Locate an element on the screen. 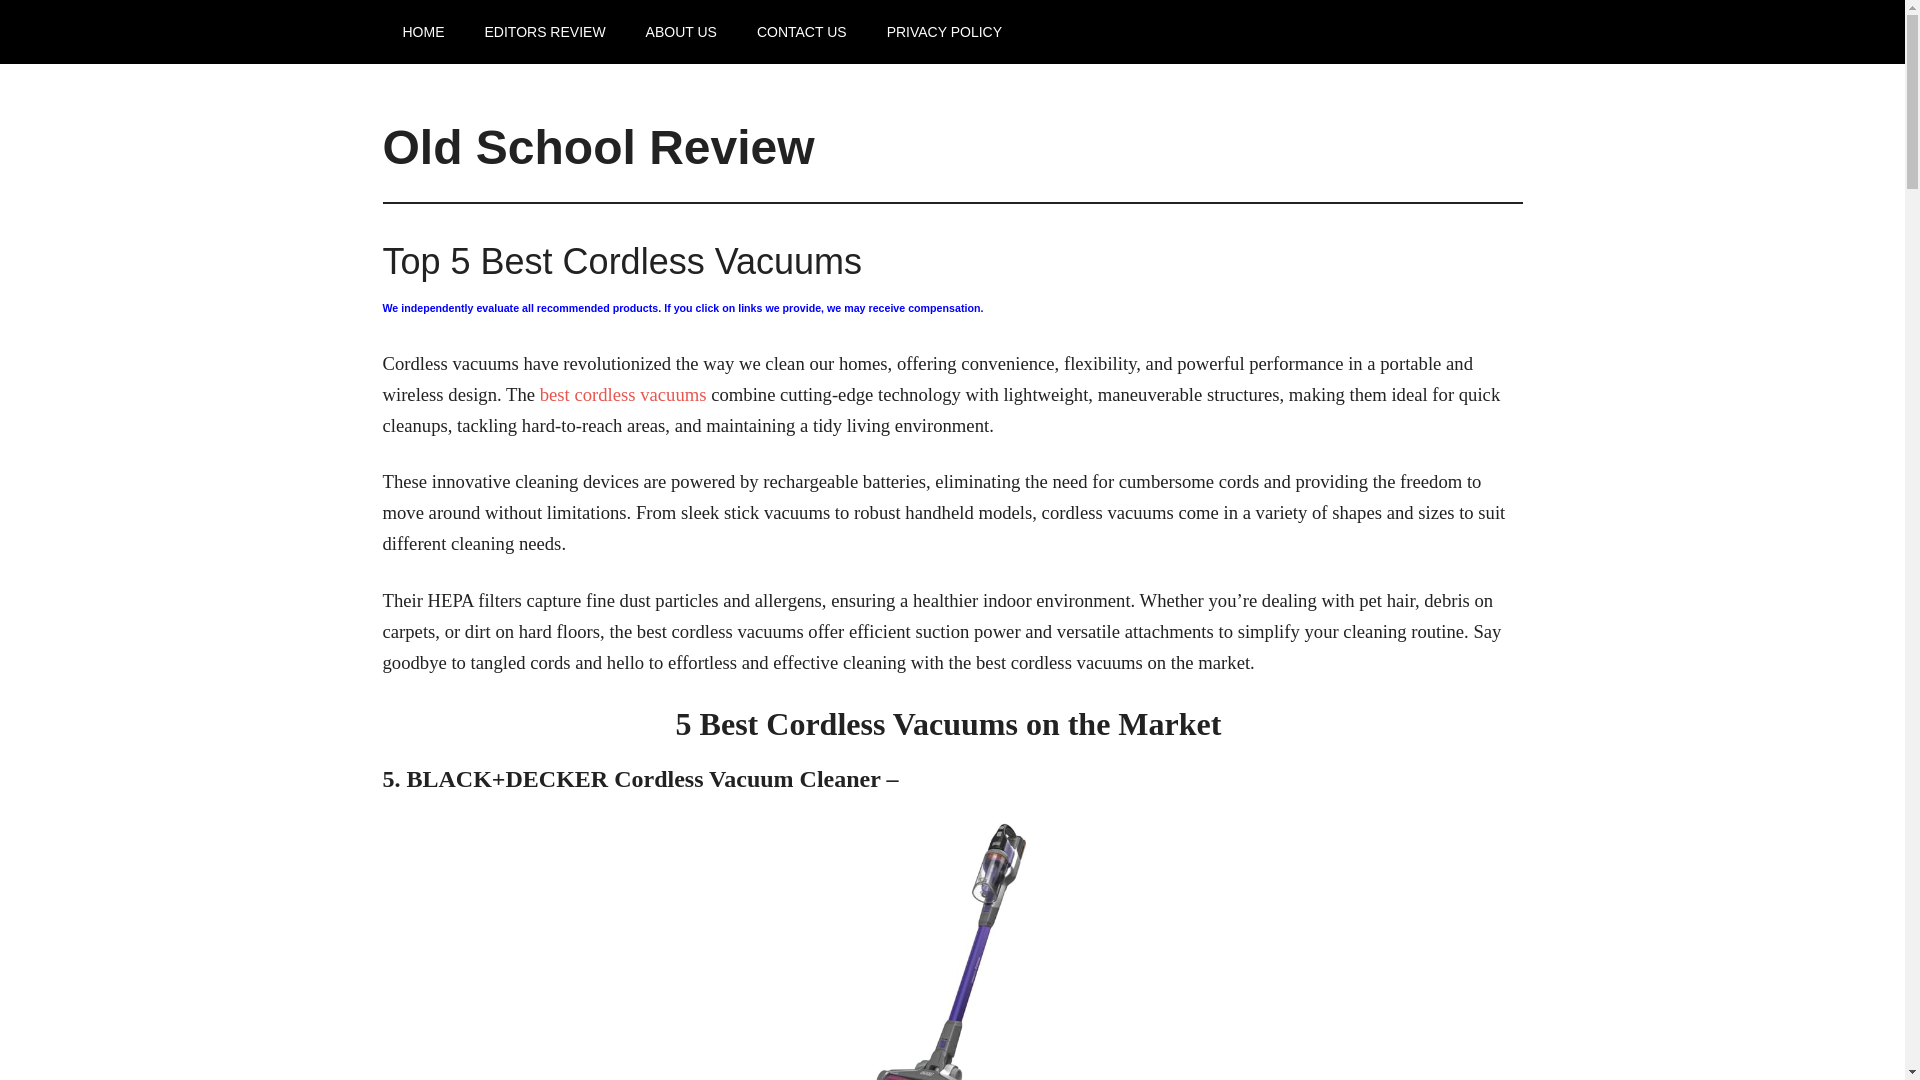 The height and width of the screenshot is (1080, 1920). ABOUT US is located at coordinates (681, 32).